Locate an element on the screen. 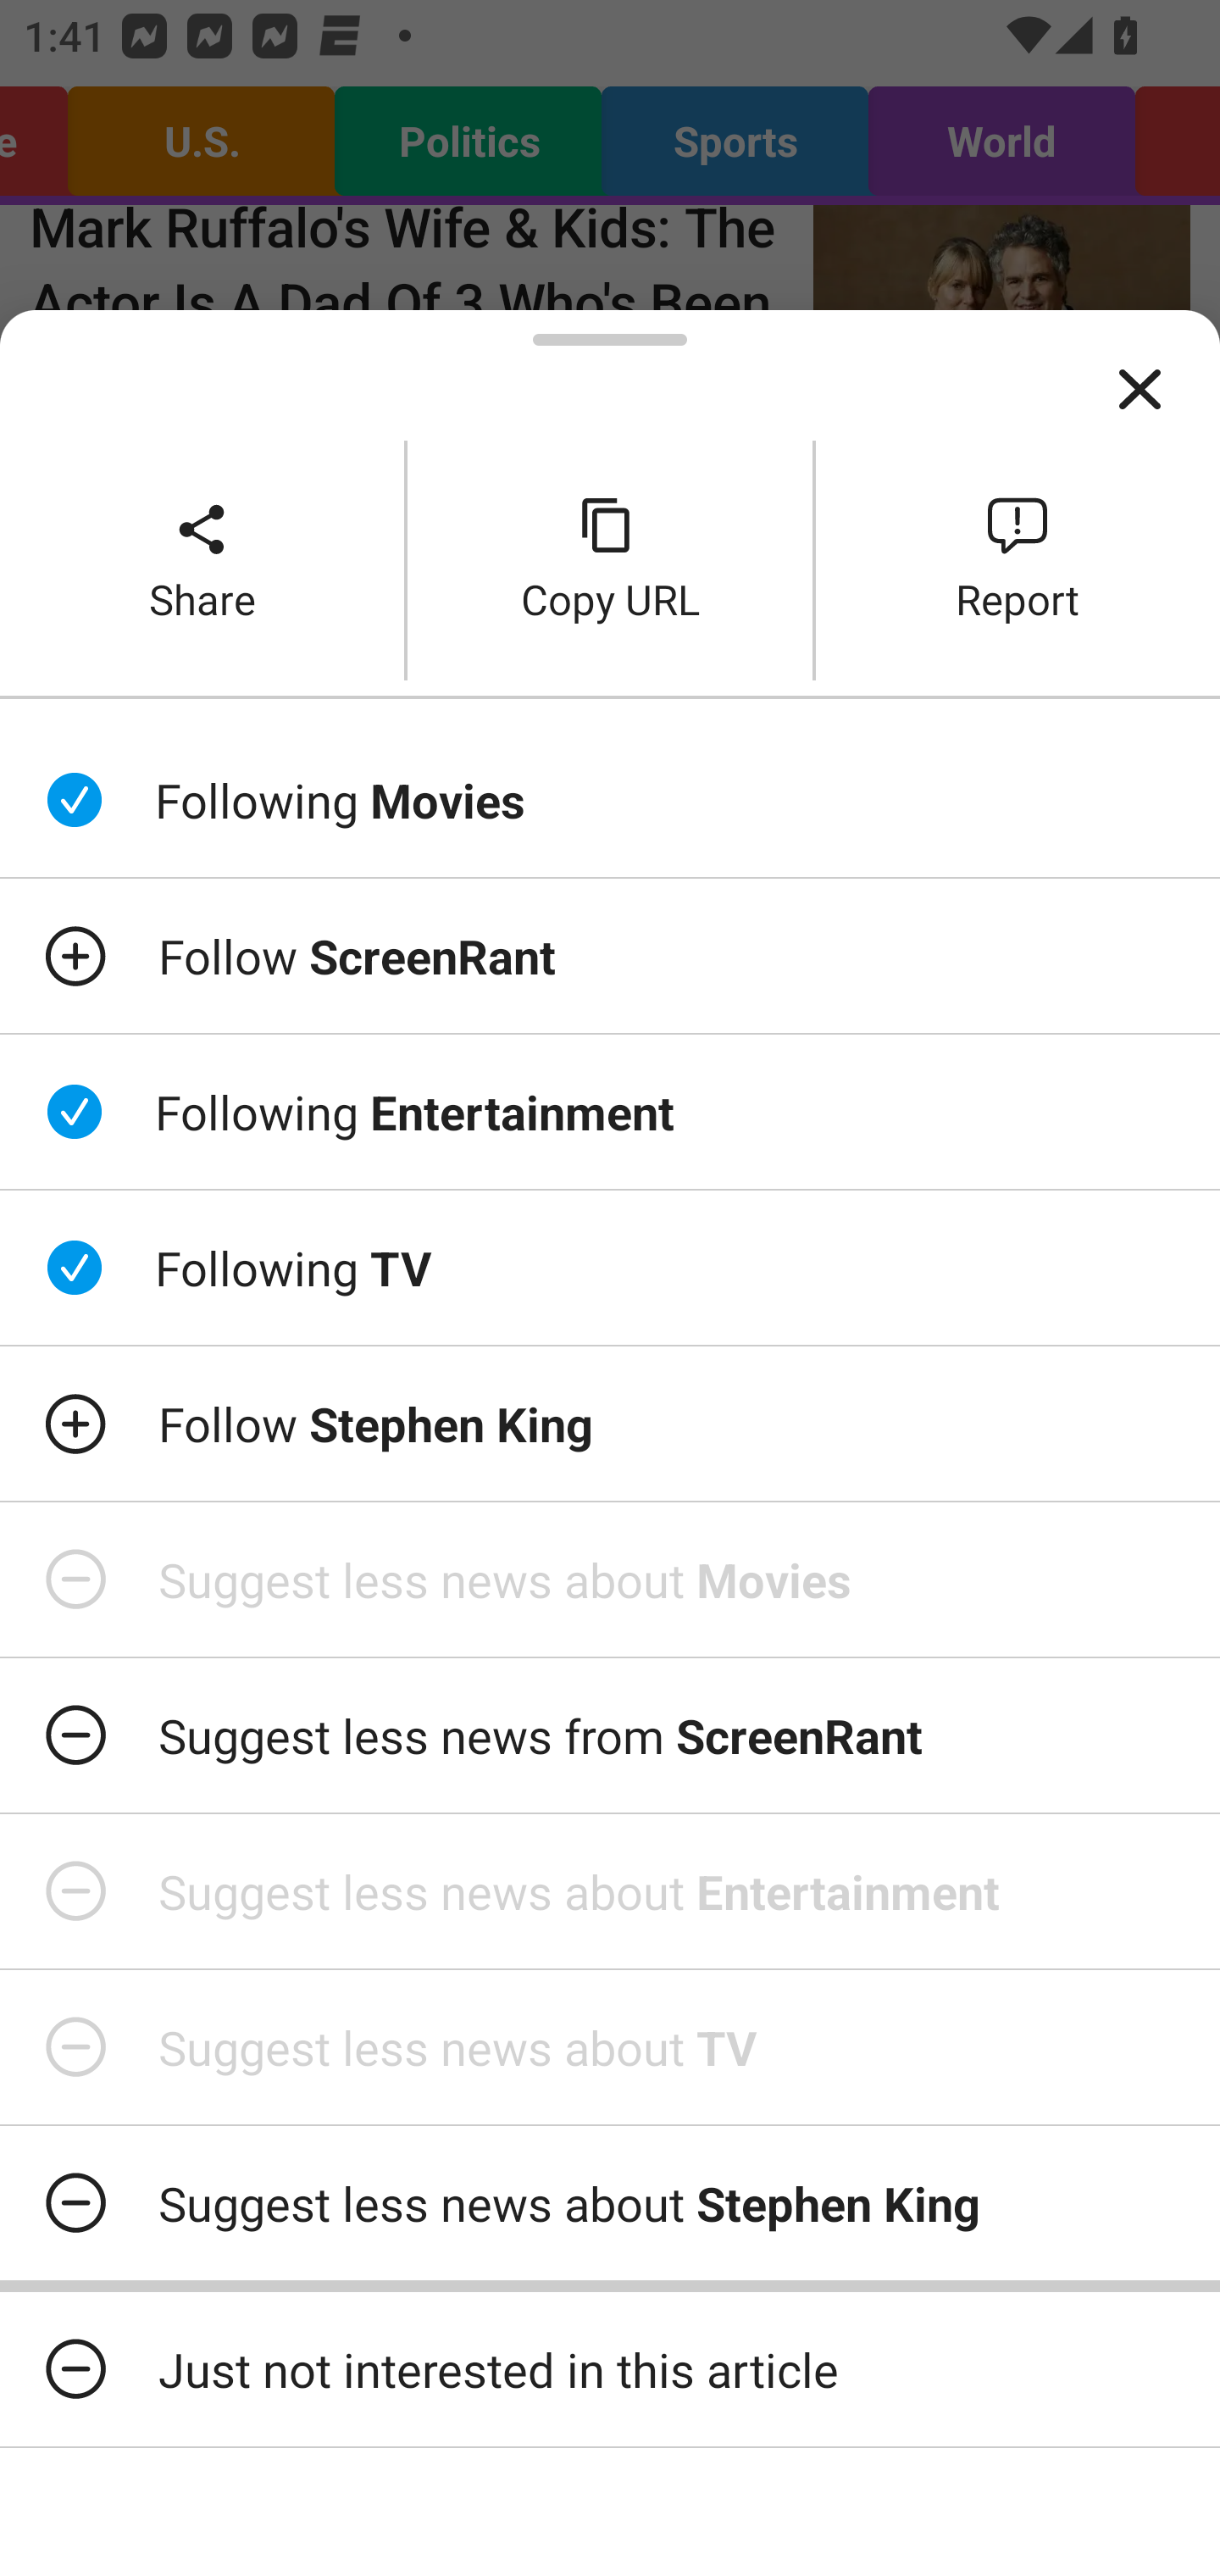 The height and width of the screenshot is (2576, 1220). Just not interested in this article is located at coordinates (610, 2369).